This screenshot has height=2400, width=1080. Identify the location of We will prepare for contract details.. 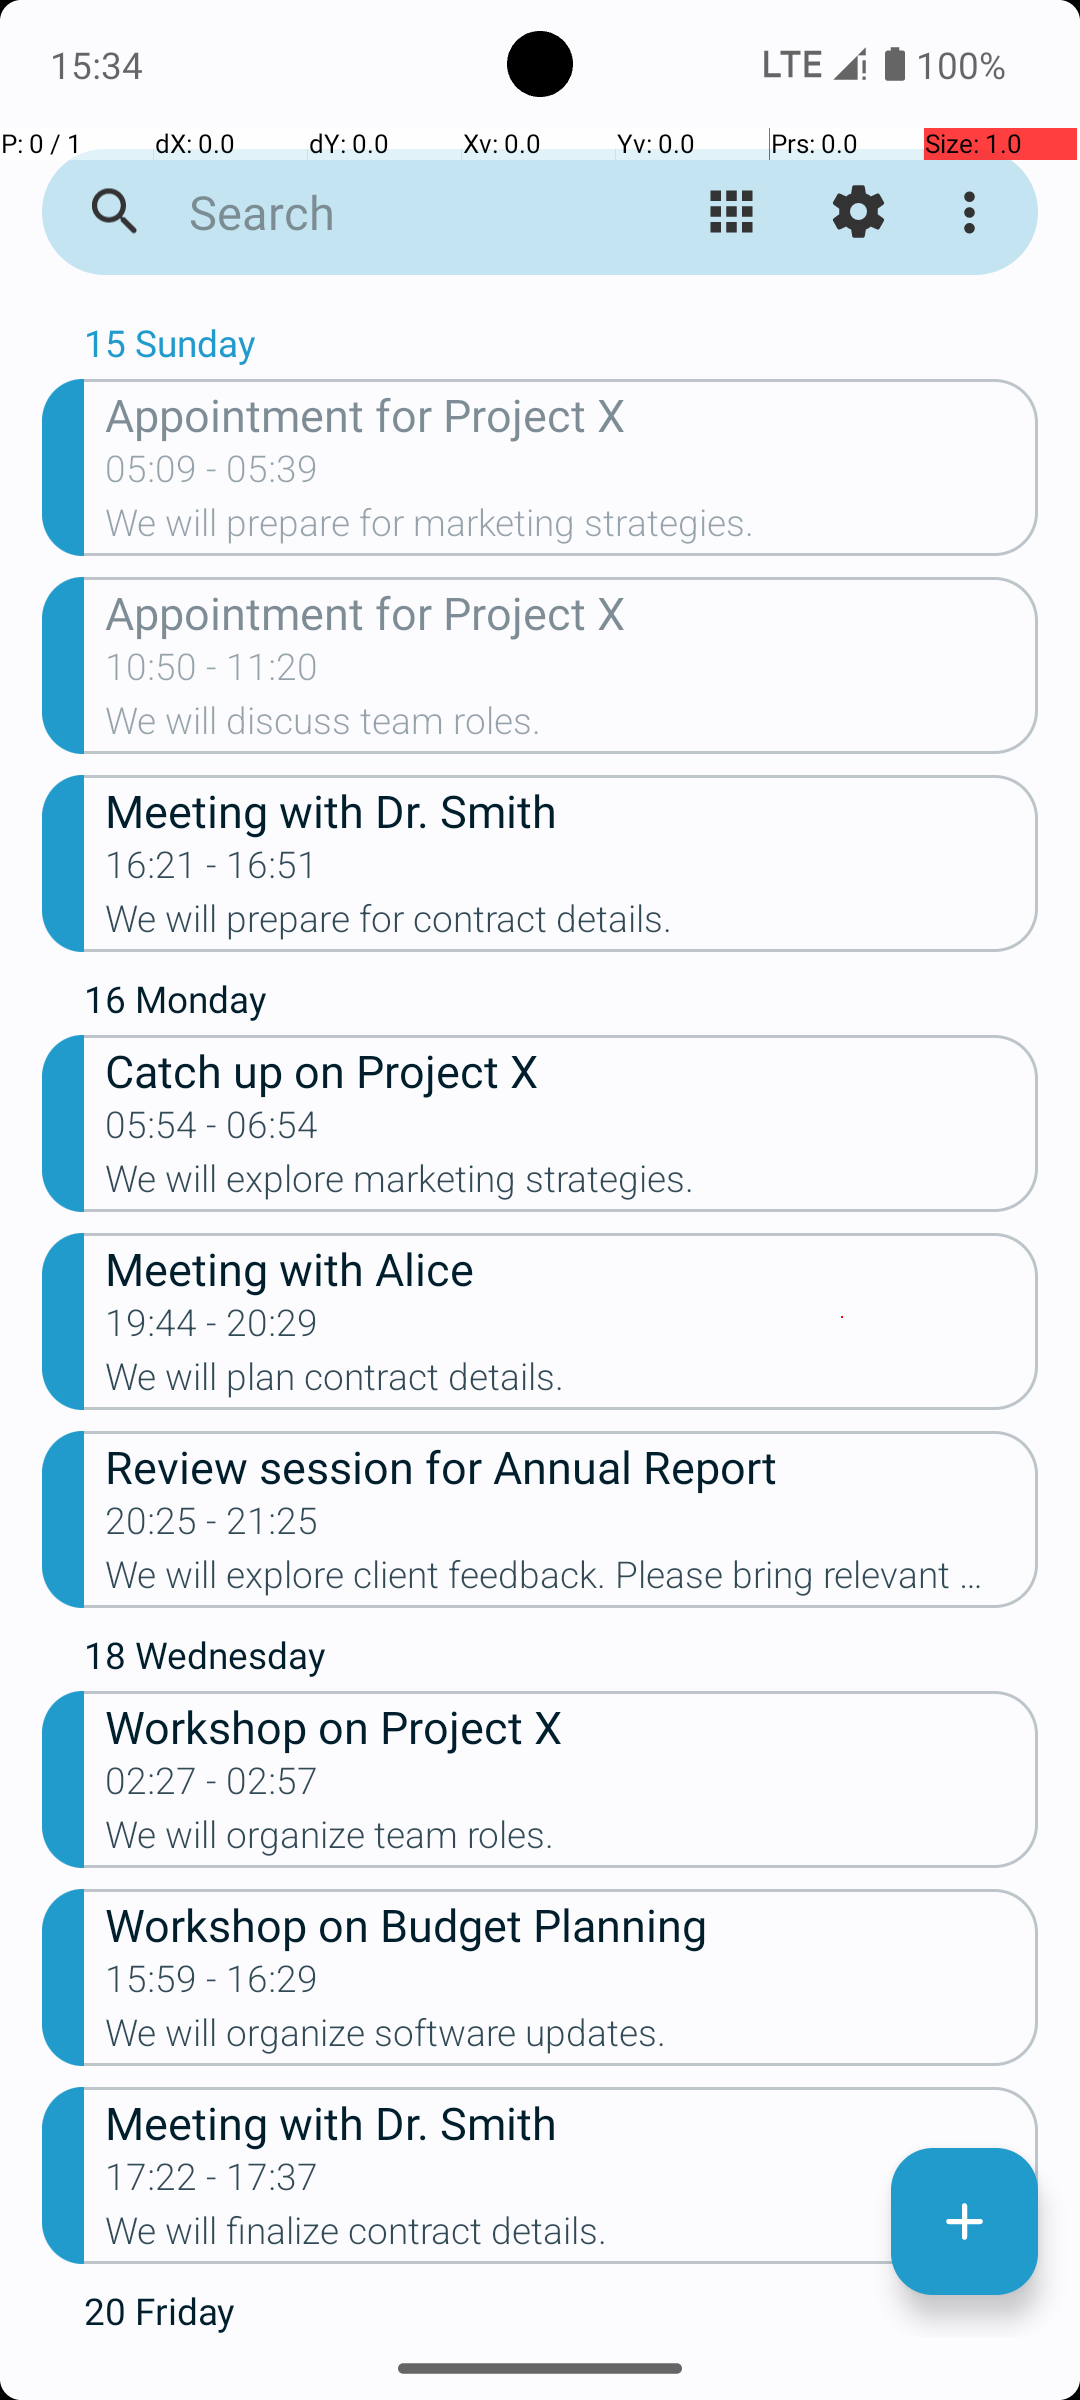
(572, 925).